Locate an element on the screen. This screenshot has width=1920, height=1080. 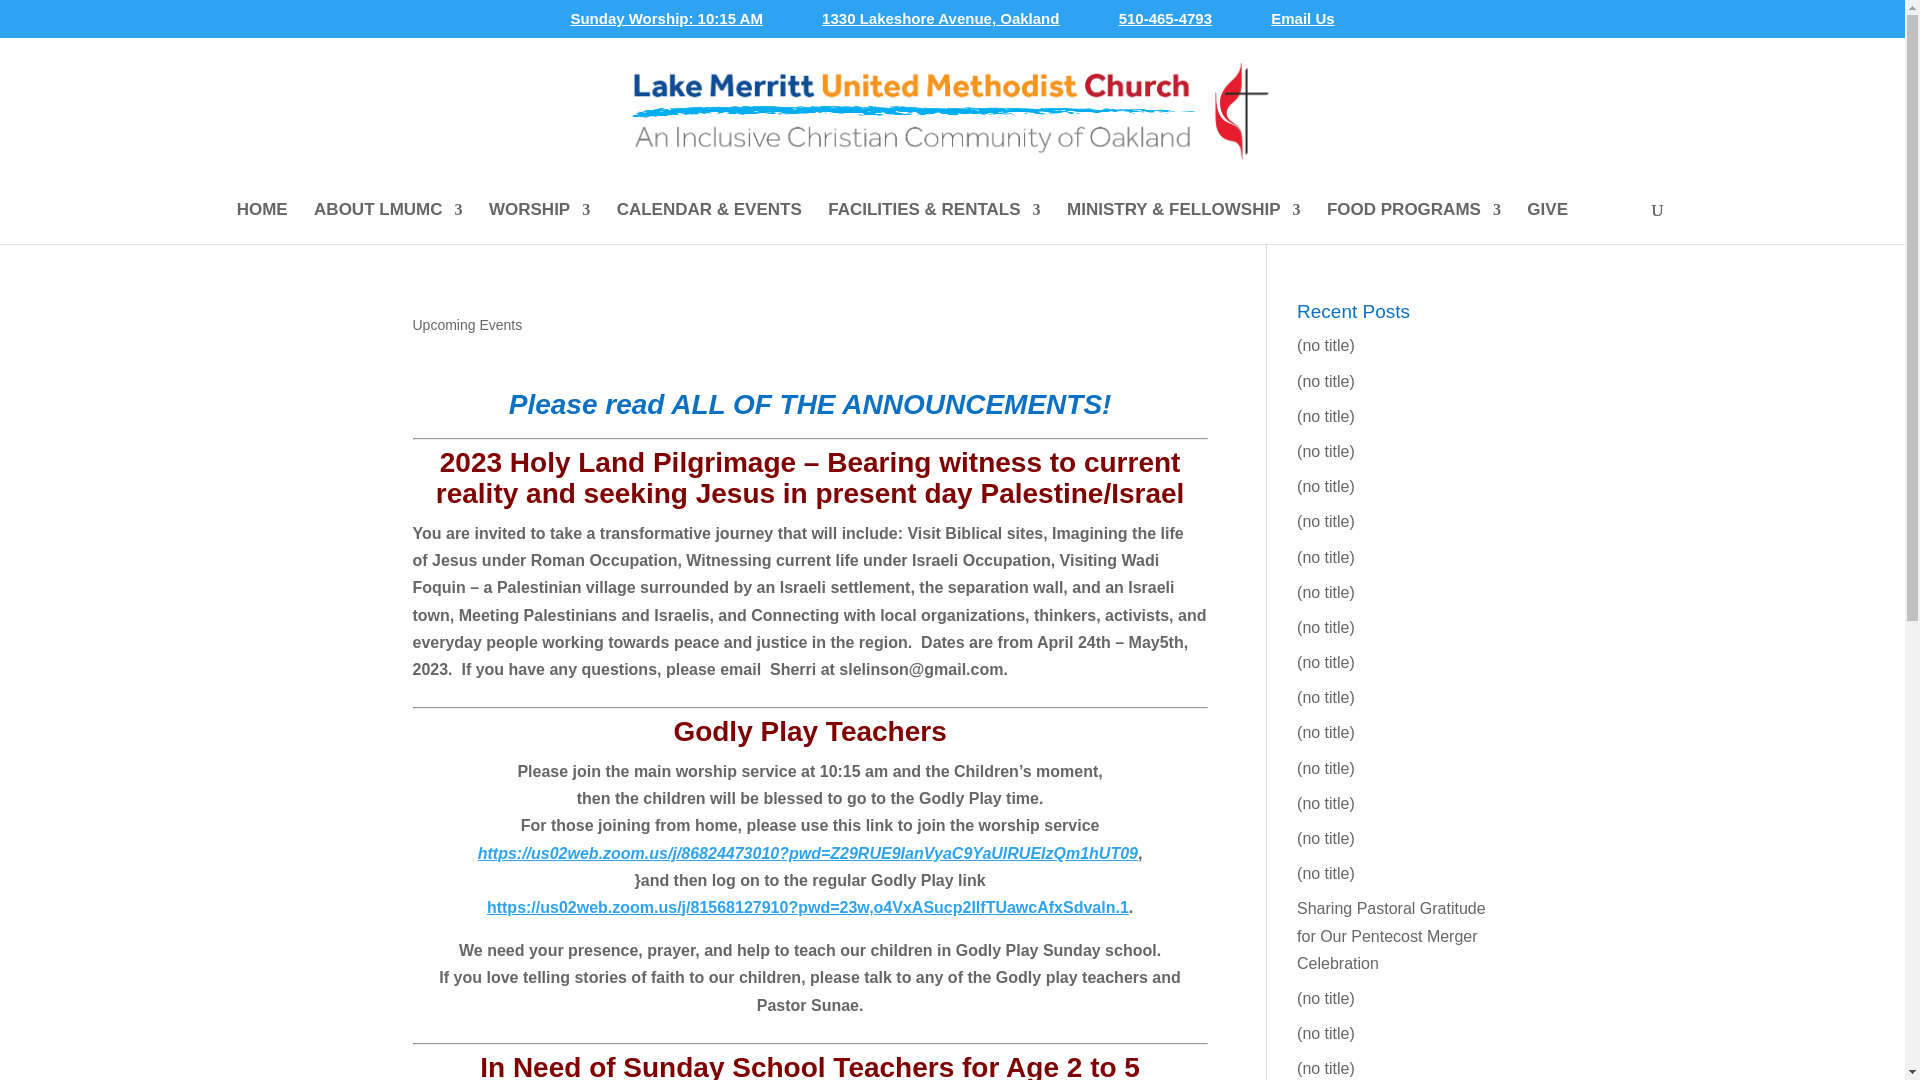
FOOD PROGRAMS is located at coordinates (1414, 222).